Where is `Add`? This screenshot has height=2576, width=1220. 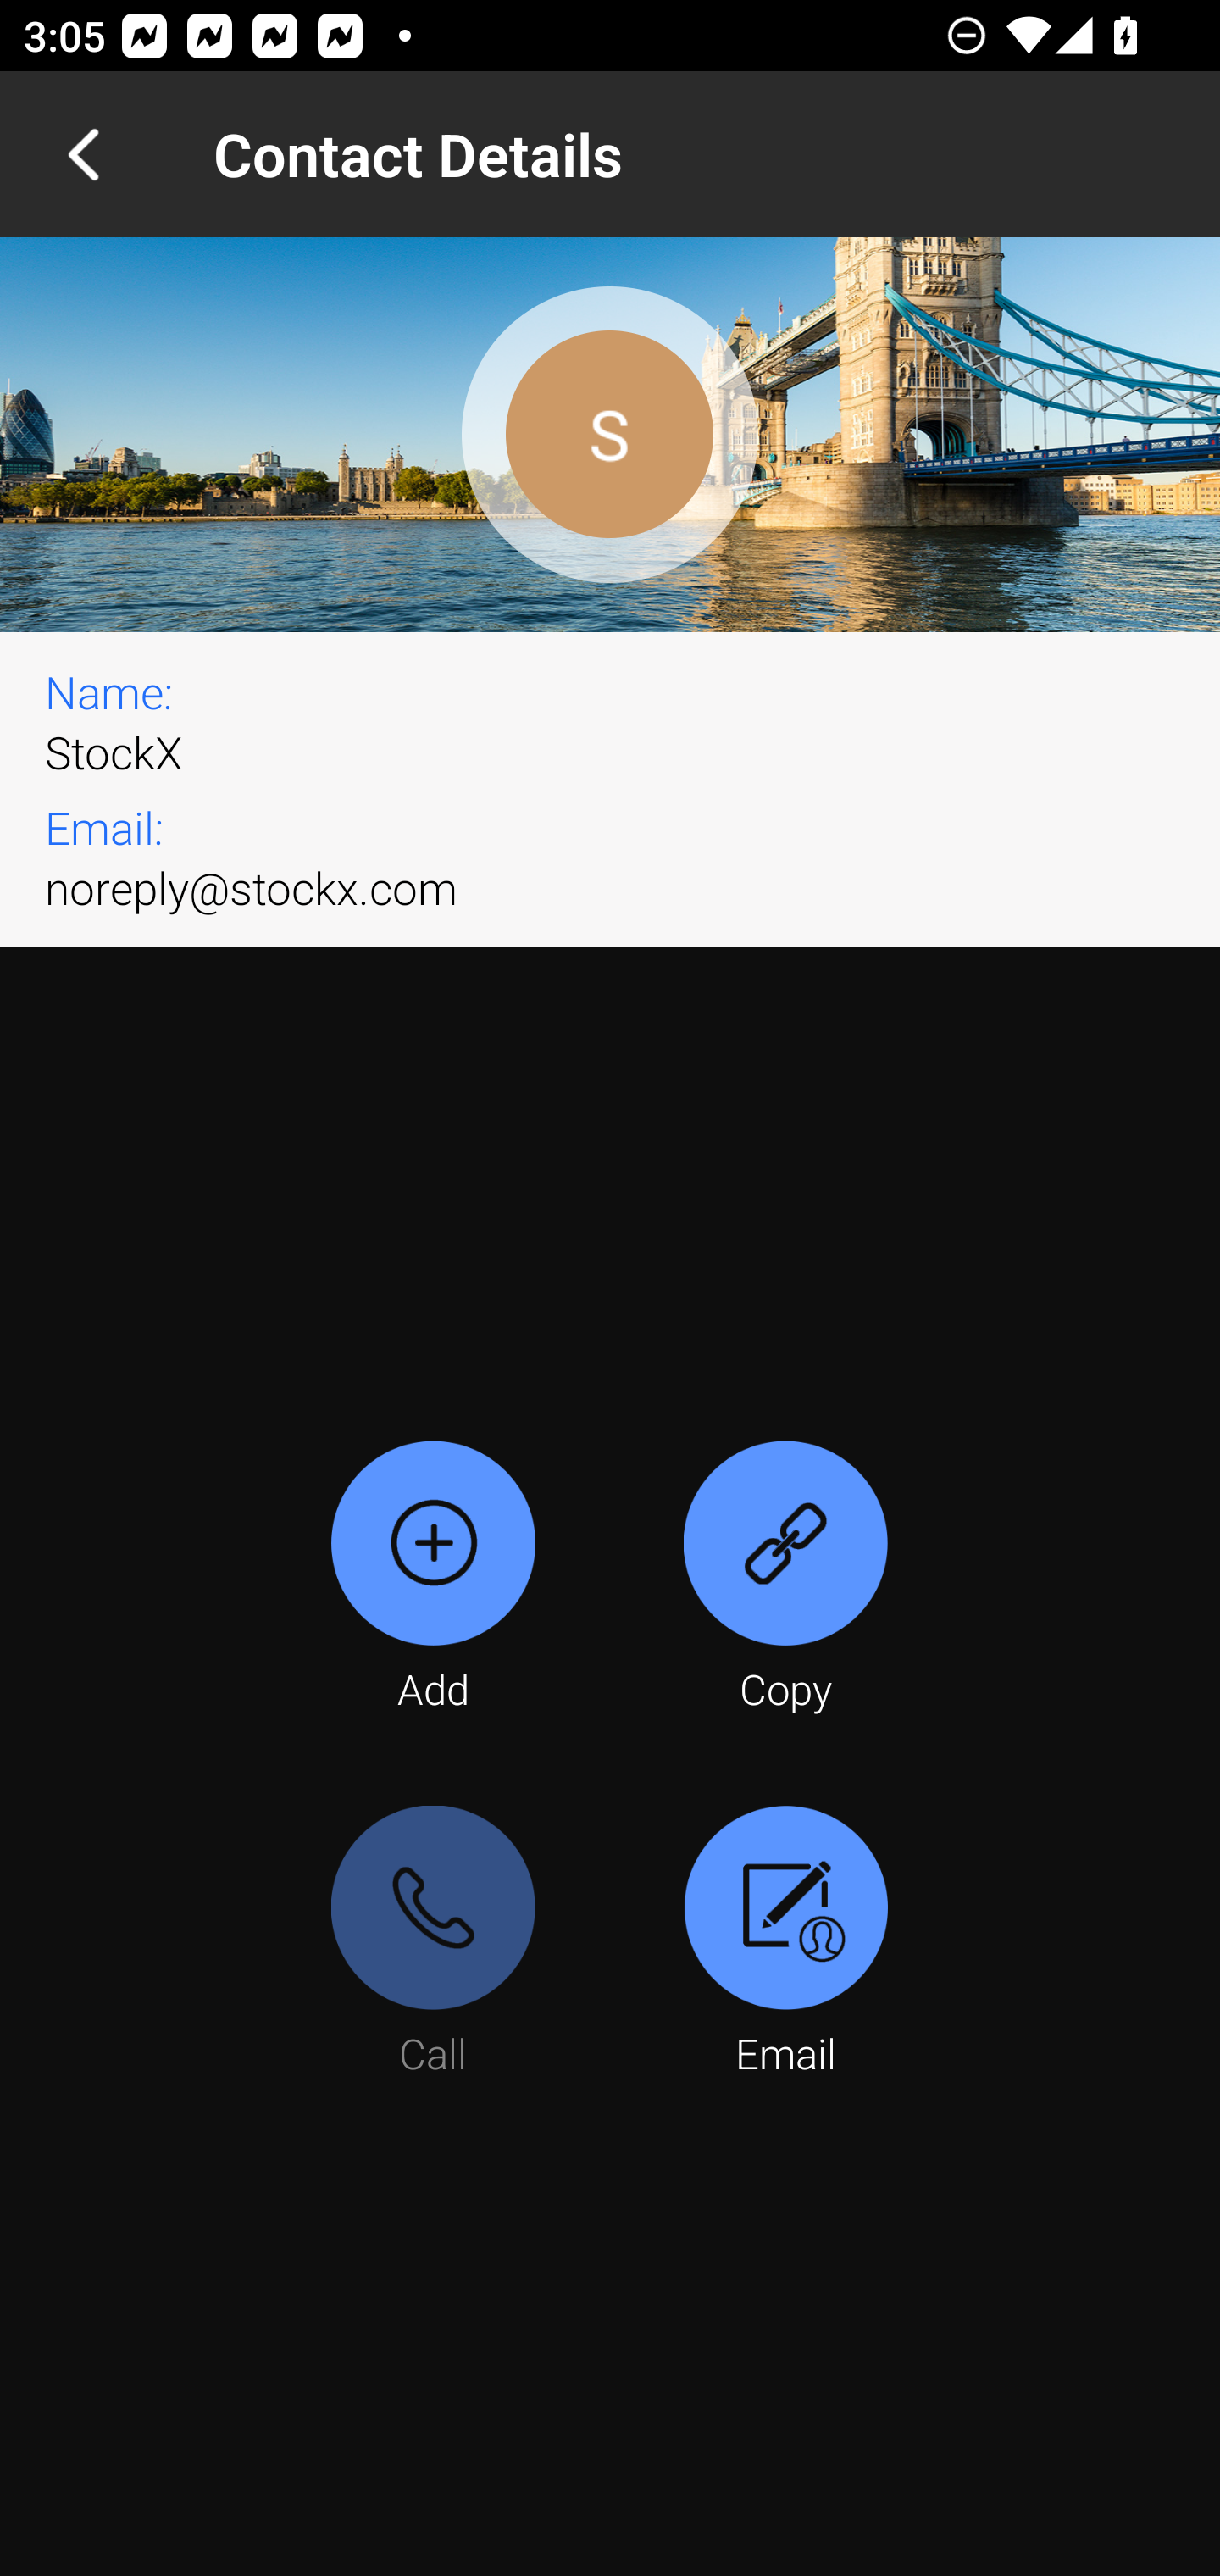
Add is located at coordinates (434, 1579).